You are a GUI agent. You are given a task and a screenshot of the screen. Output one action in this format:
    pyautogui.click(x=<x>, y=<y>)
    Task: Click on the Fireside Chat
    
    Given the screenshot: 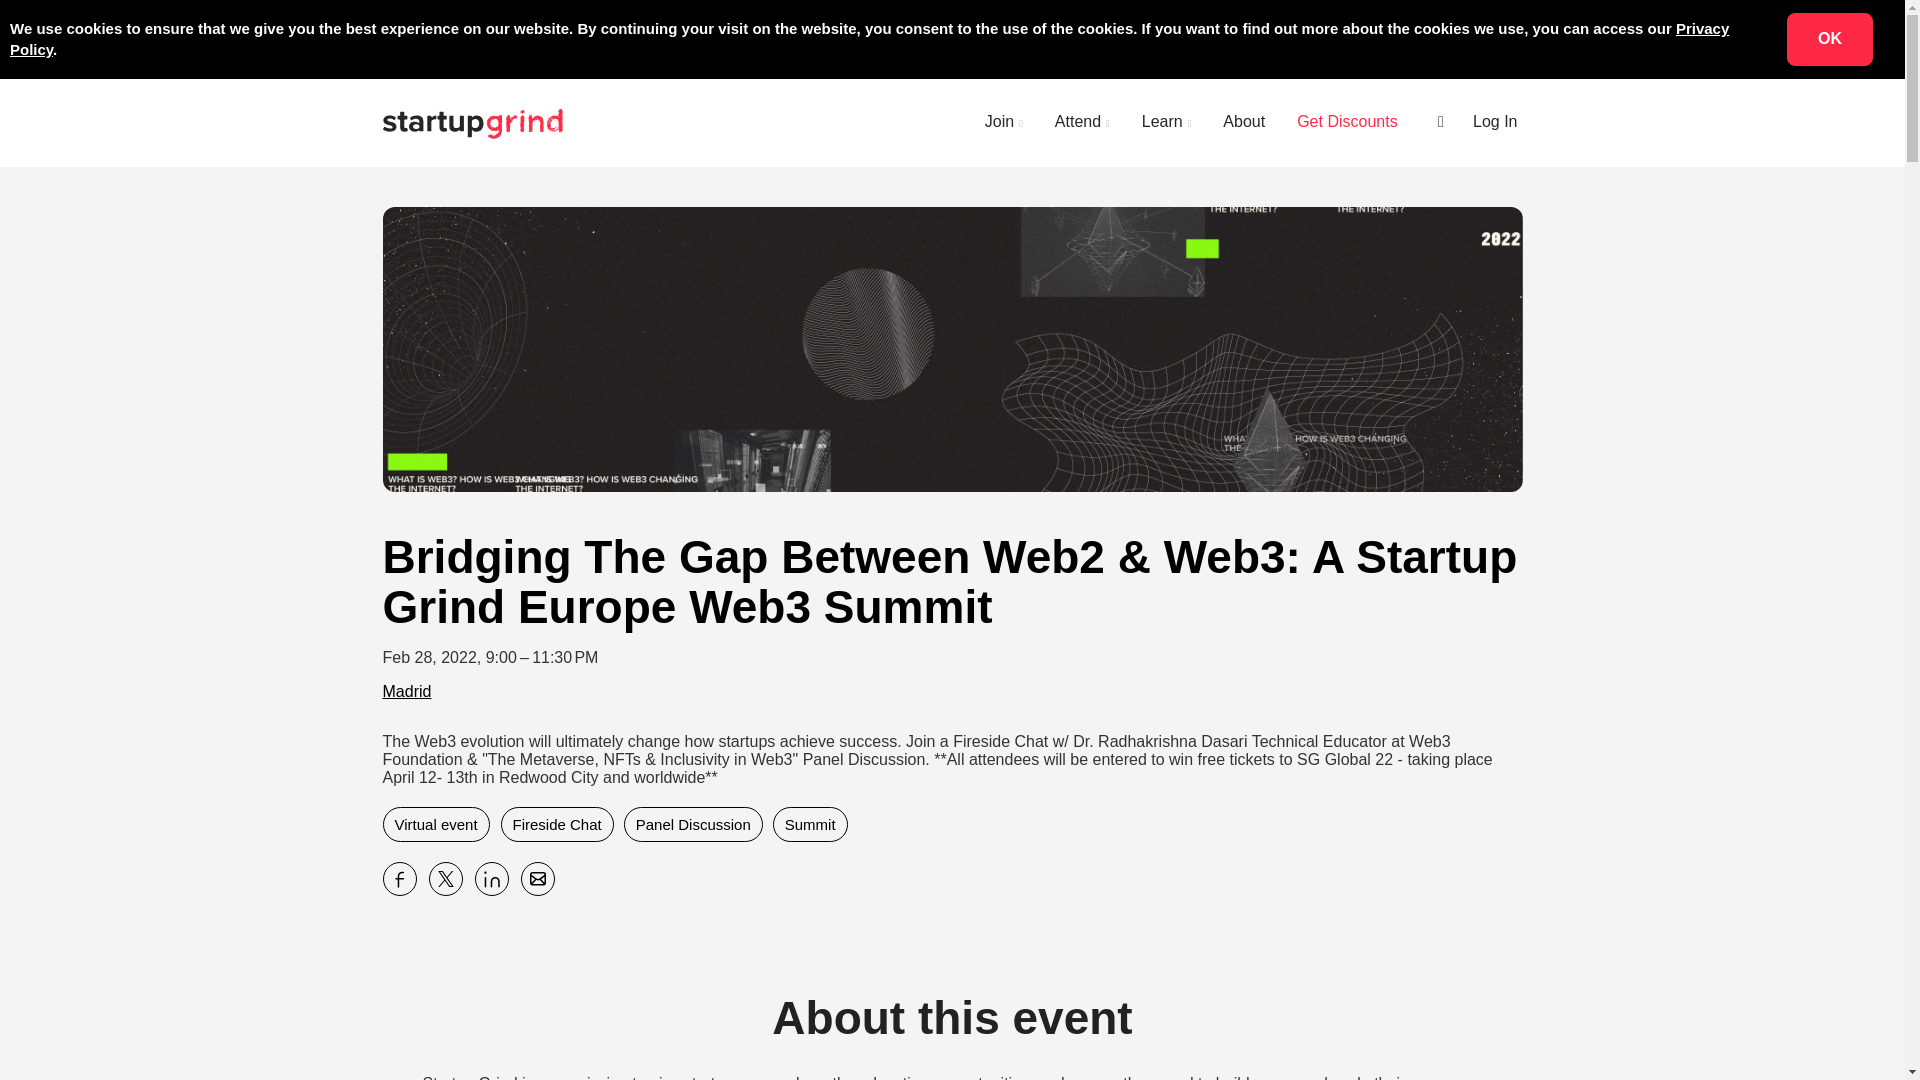 What is the action you would take?
    pyautogui.click(x=556, y=824)
    